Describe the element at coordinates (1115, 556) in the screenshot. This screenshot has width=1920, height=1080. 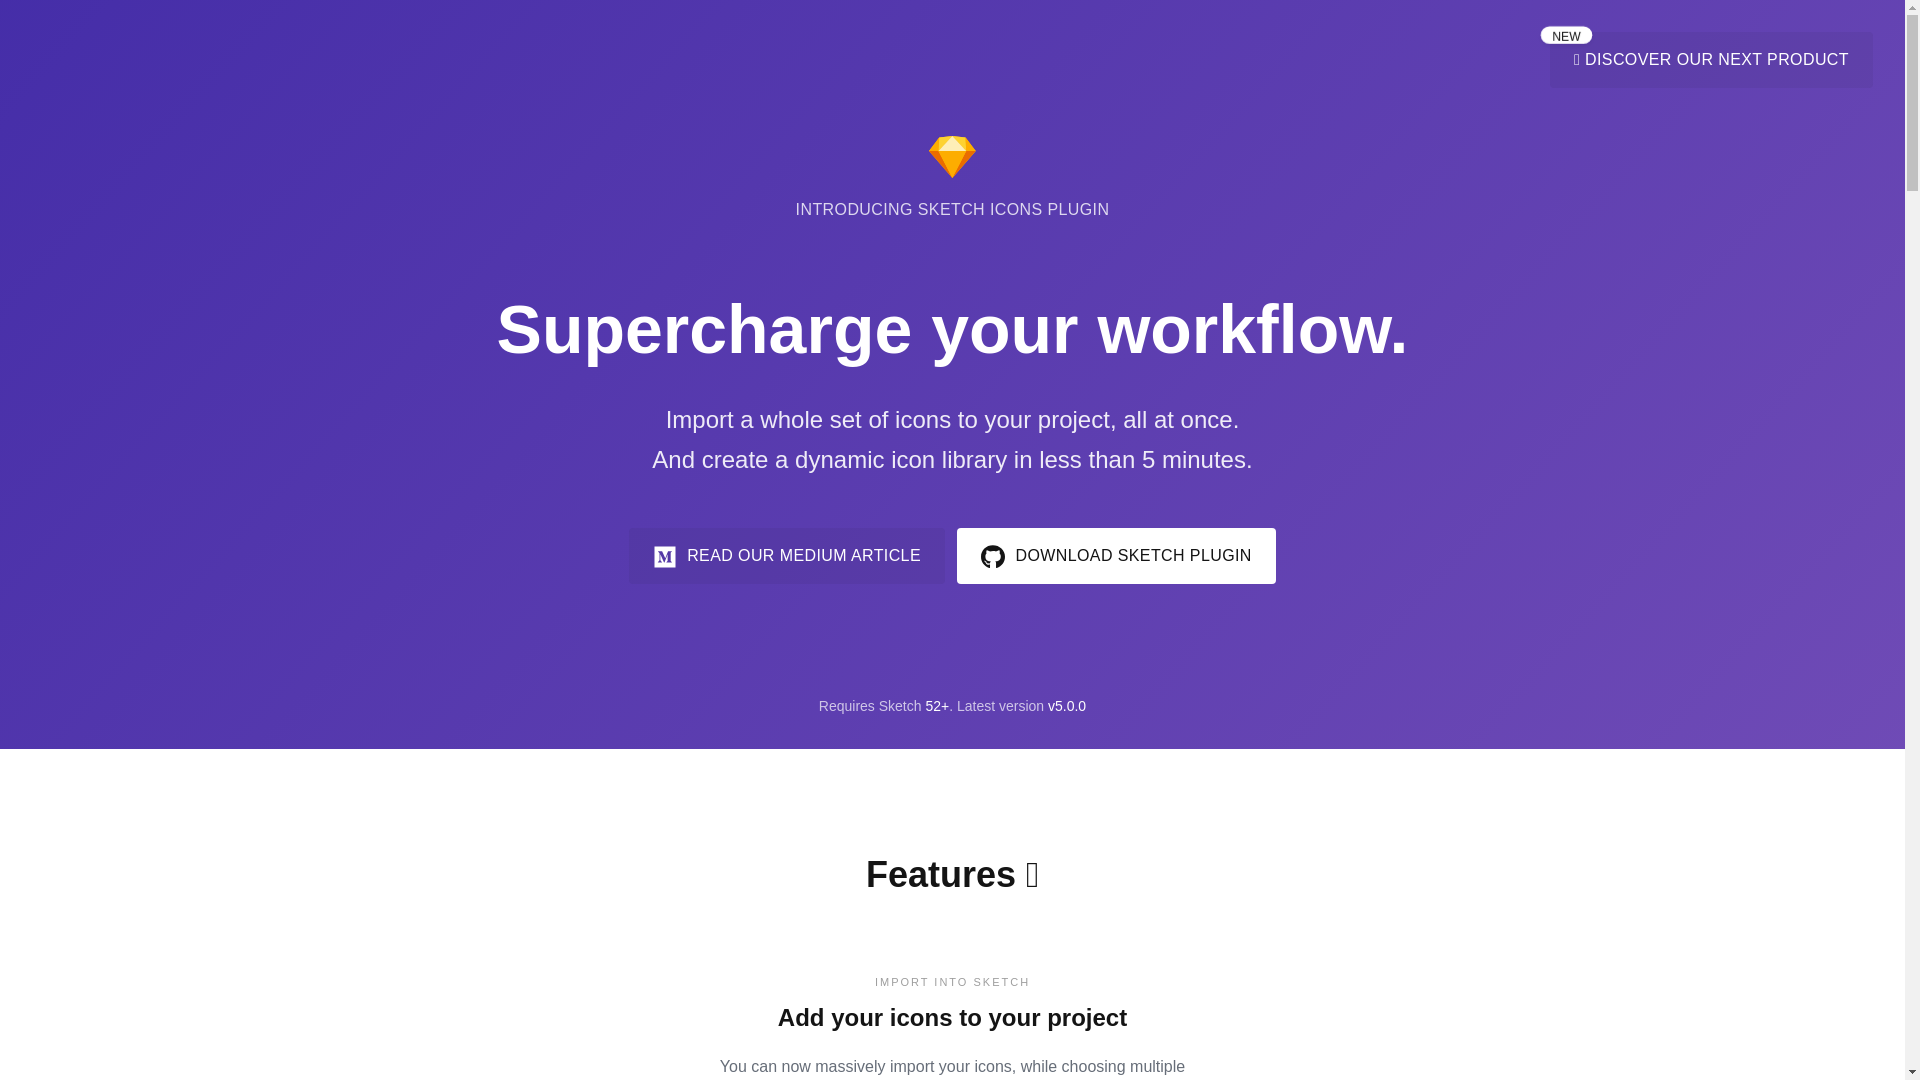
I see `DOWNLOAD SKETCH PLUGIN` at that location.